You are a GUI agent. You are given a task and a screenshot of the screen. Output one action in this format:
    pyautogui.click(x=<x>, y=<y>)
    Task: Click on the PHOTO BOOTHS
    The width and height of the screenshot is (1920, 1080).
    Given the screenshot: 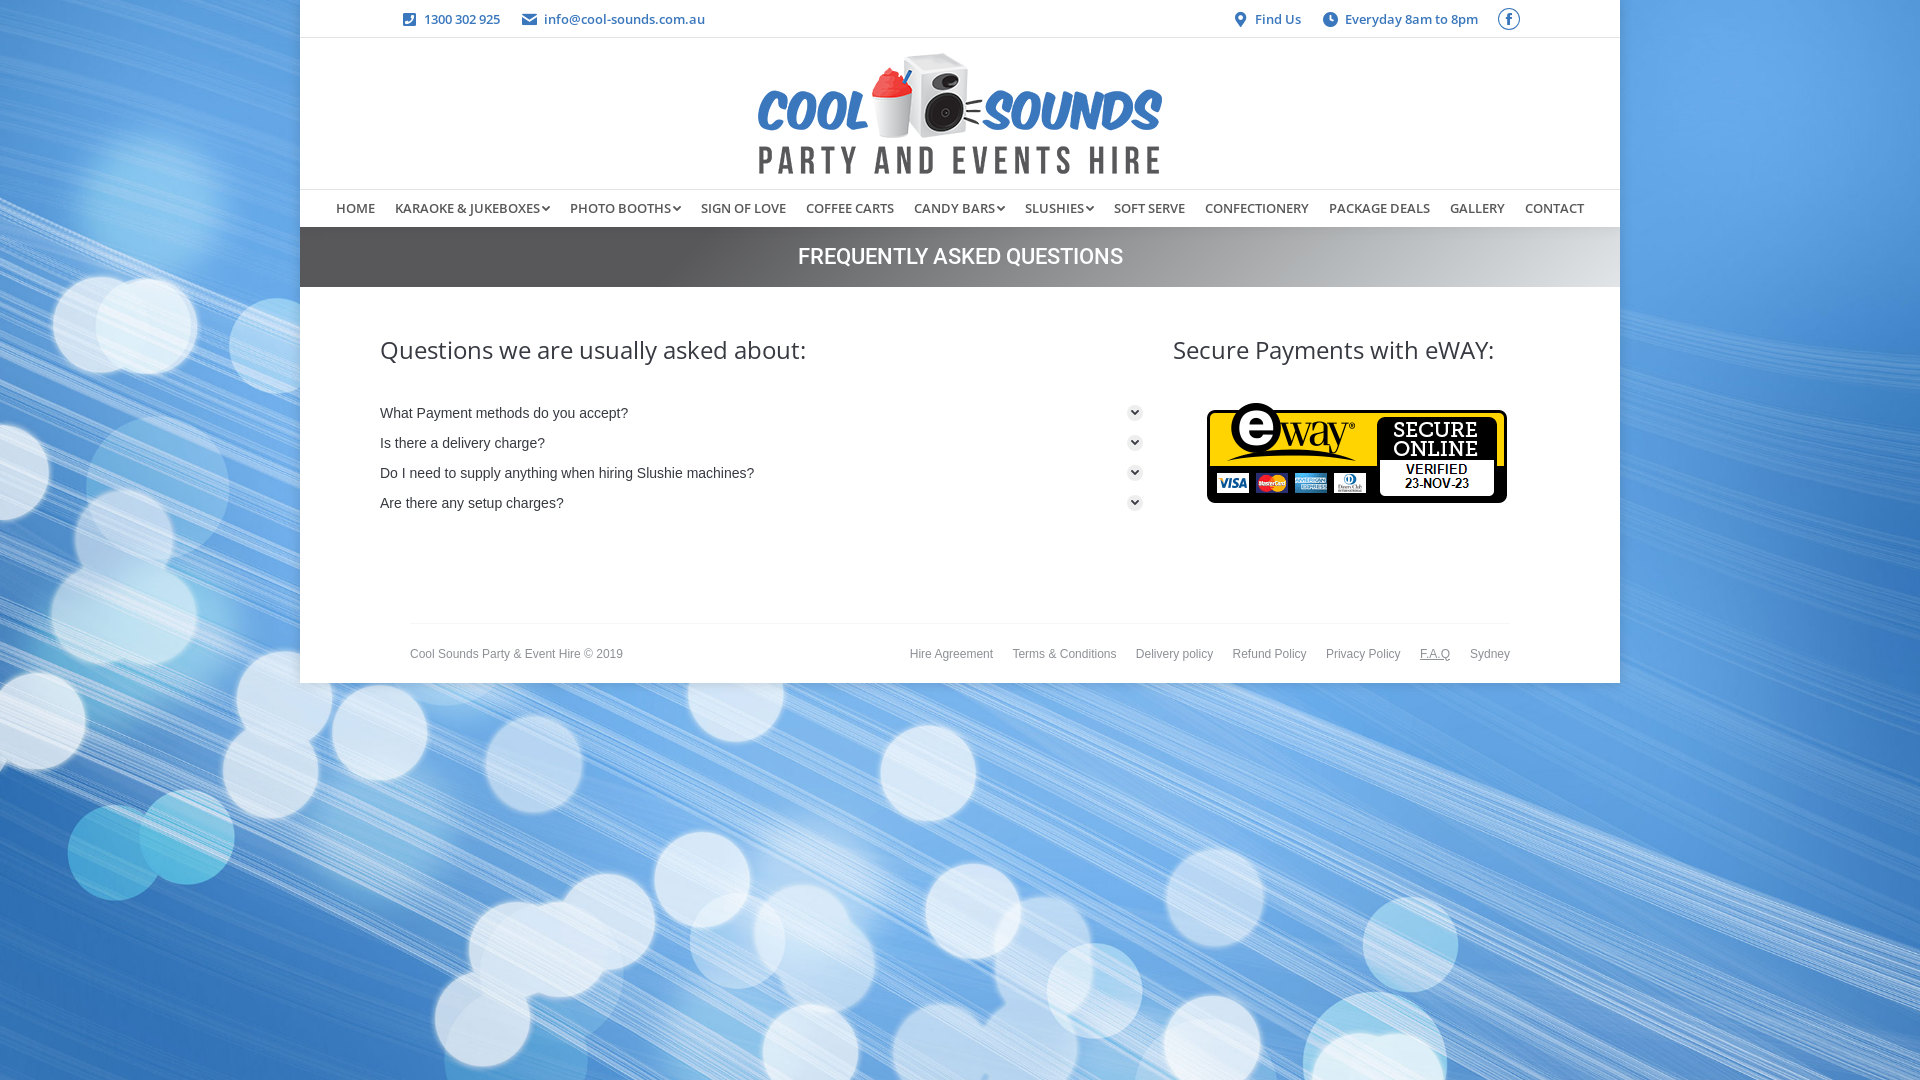 What is the action you would take?
    pyautogui.click(x=626, y=208)
    